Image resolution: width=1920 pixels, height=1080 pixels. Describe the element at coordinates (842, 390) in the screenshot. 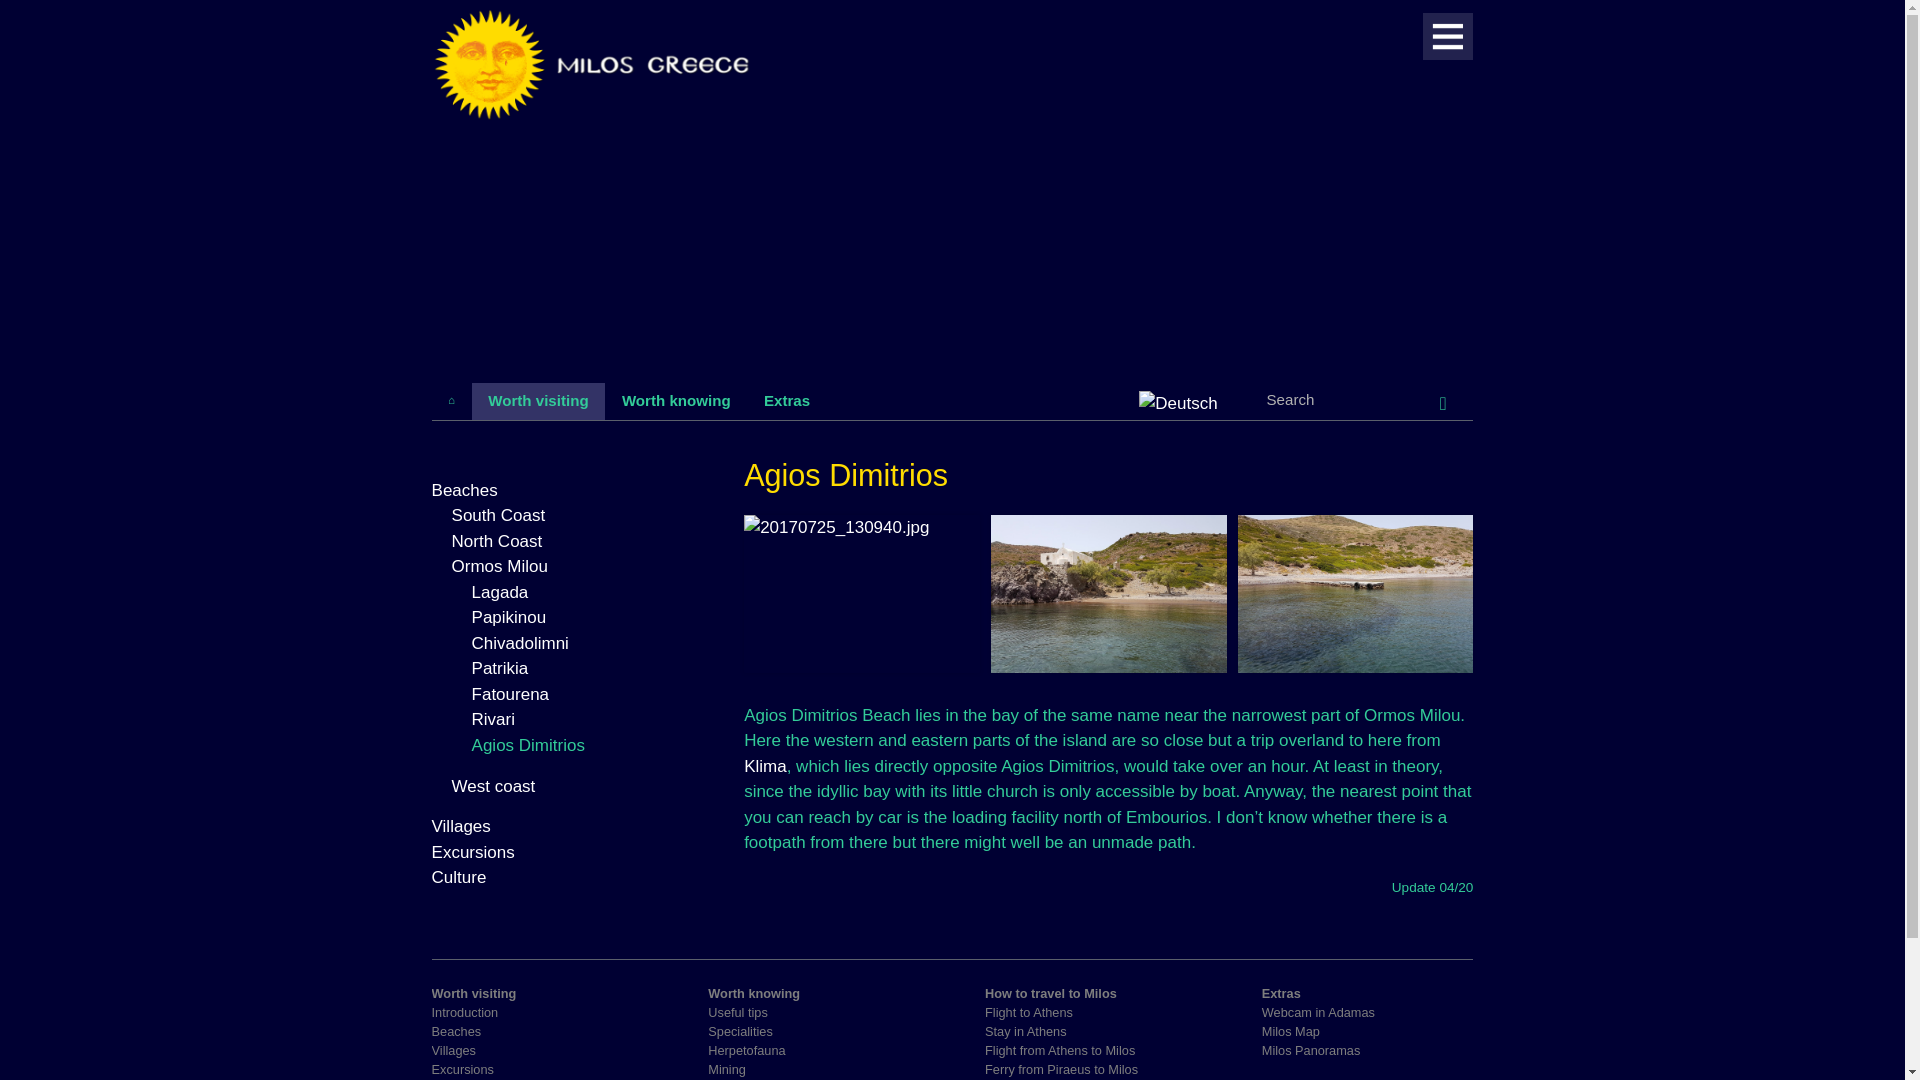

I see `Skip navigation` at that location.